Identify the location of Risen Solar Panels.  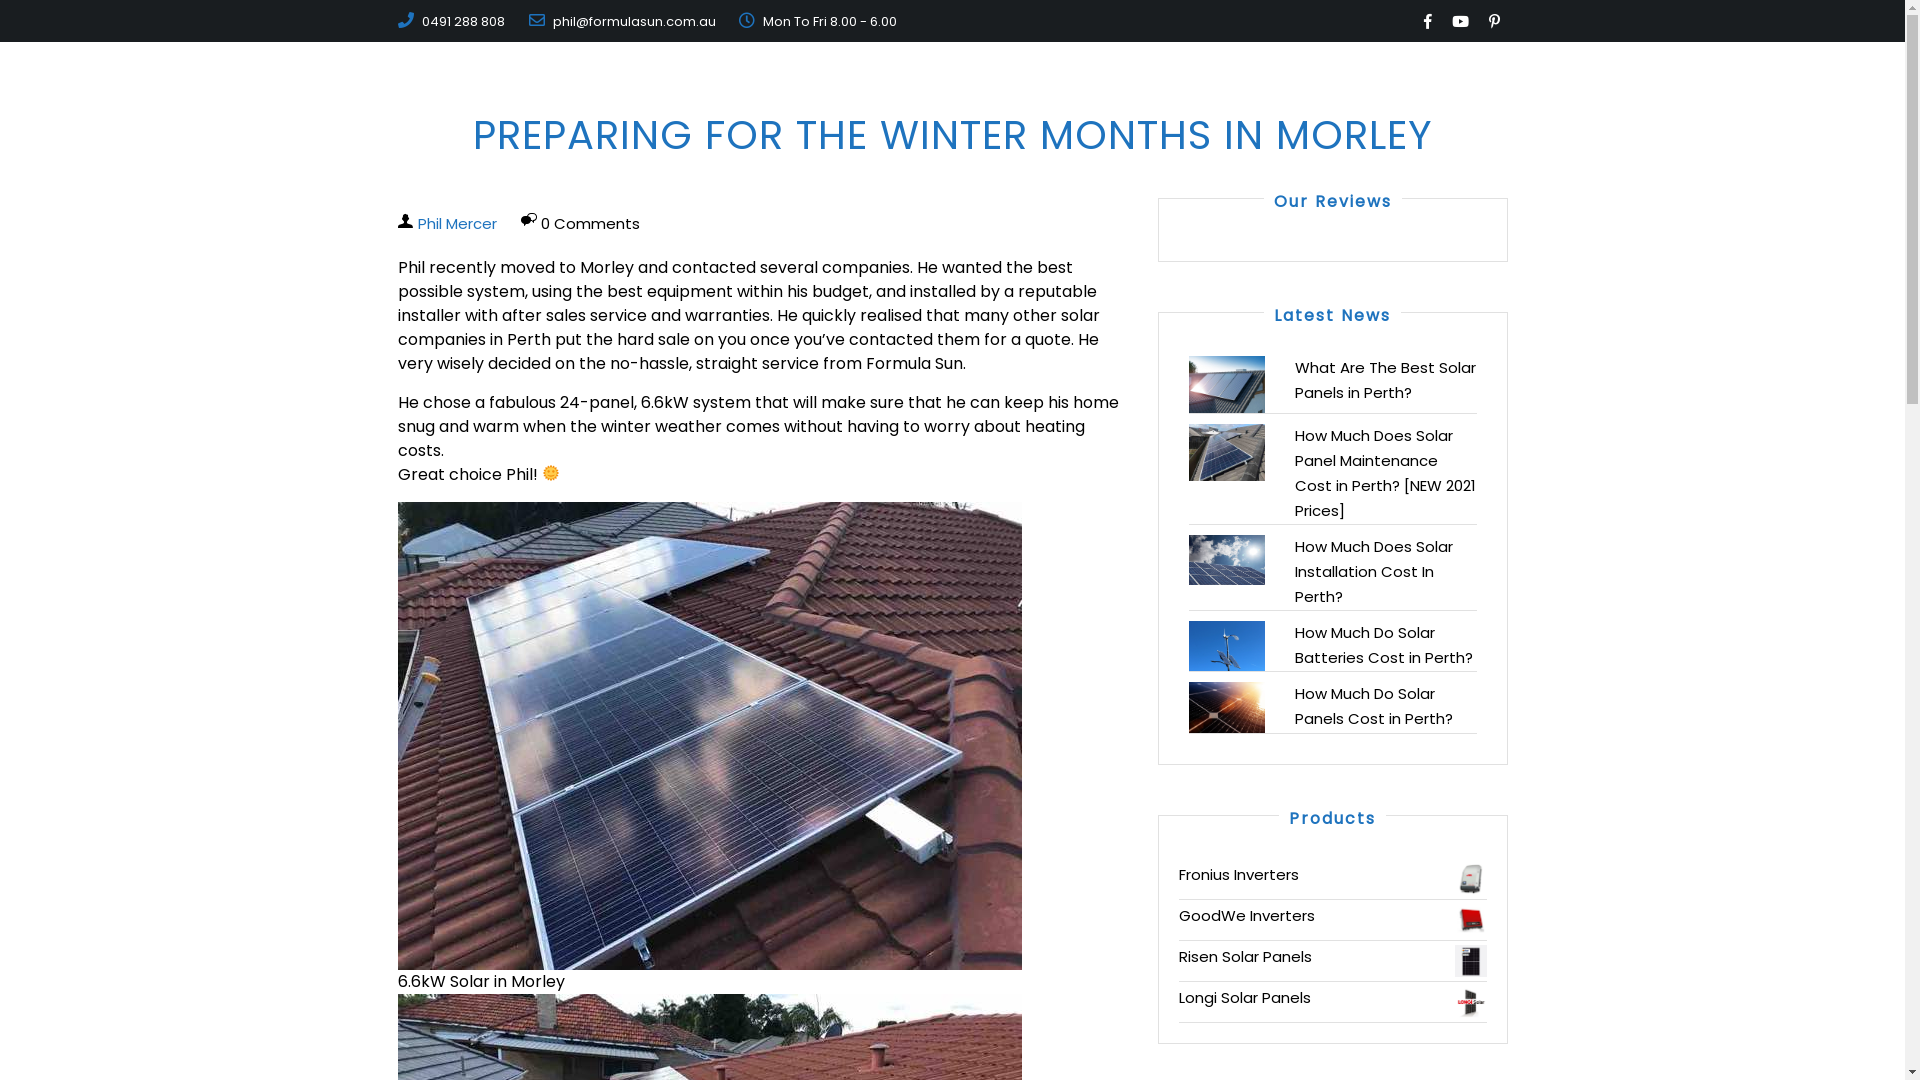
(1332, 957).